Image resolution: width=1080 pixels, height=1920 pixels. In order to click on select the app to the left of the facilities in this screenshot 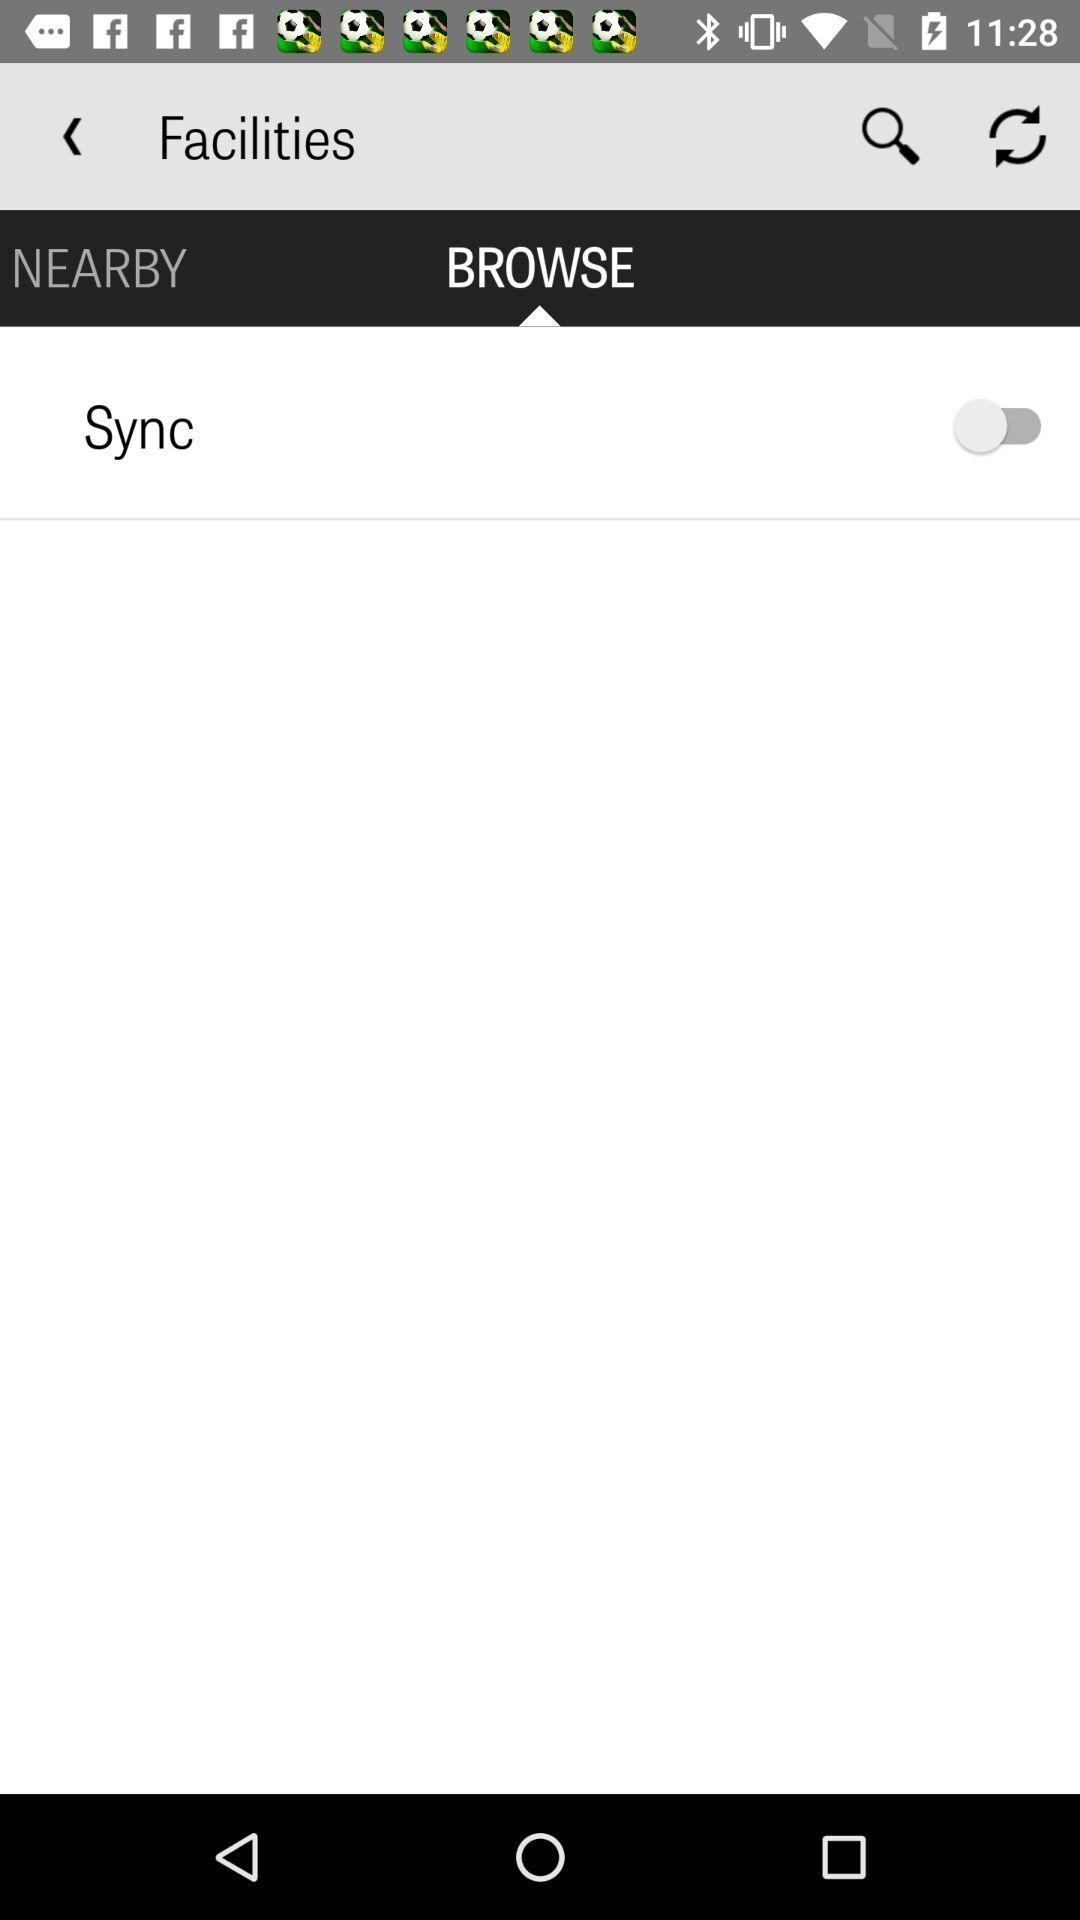, I will do `click(73, 136)`.